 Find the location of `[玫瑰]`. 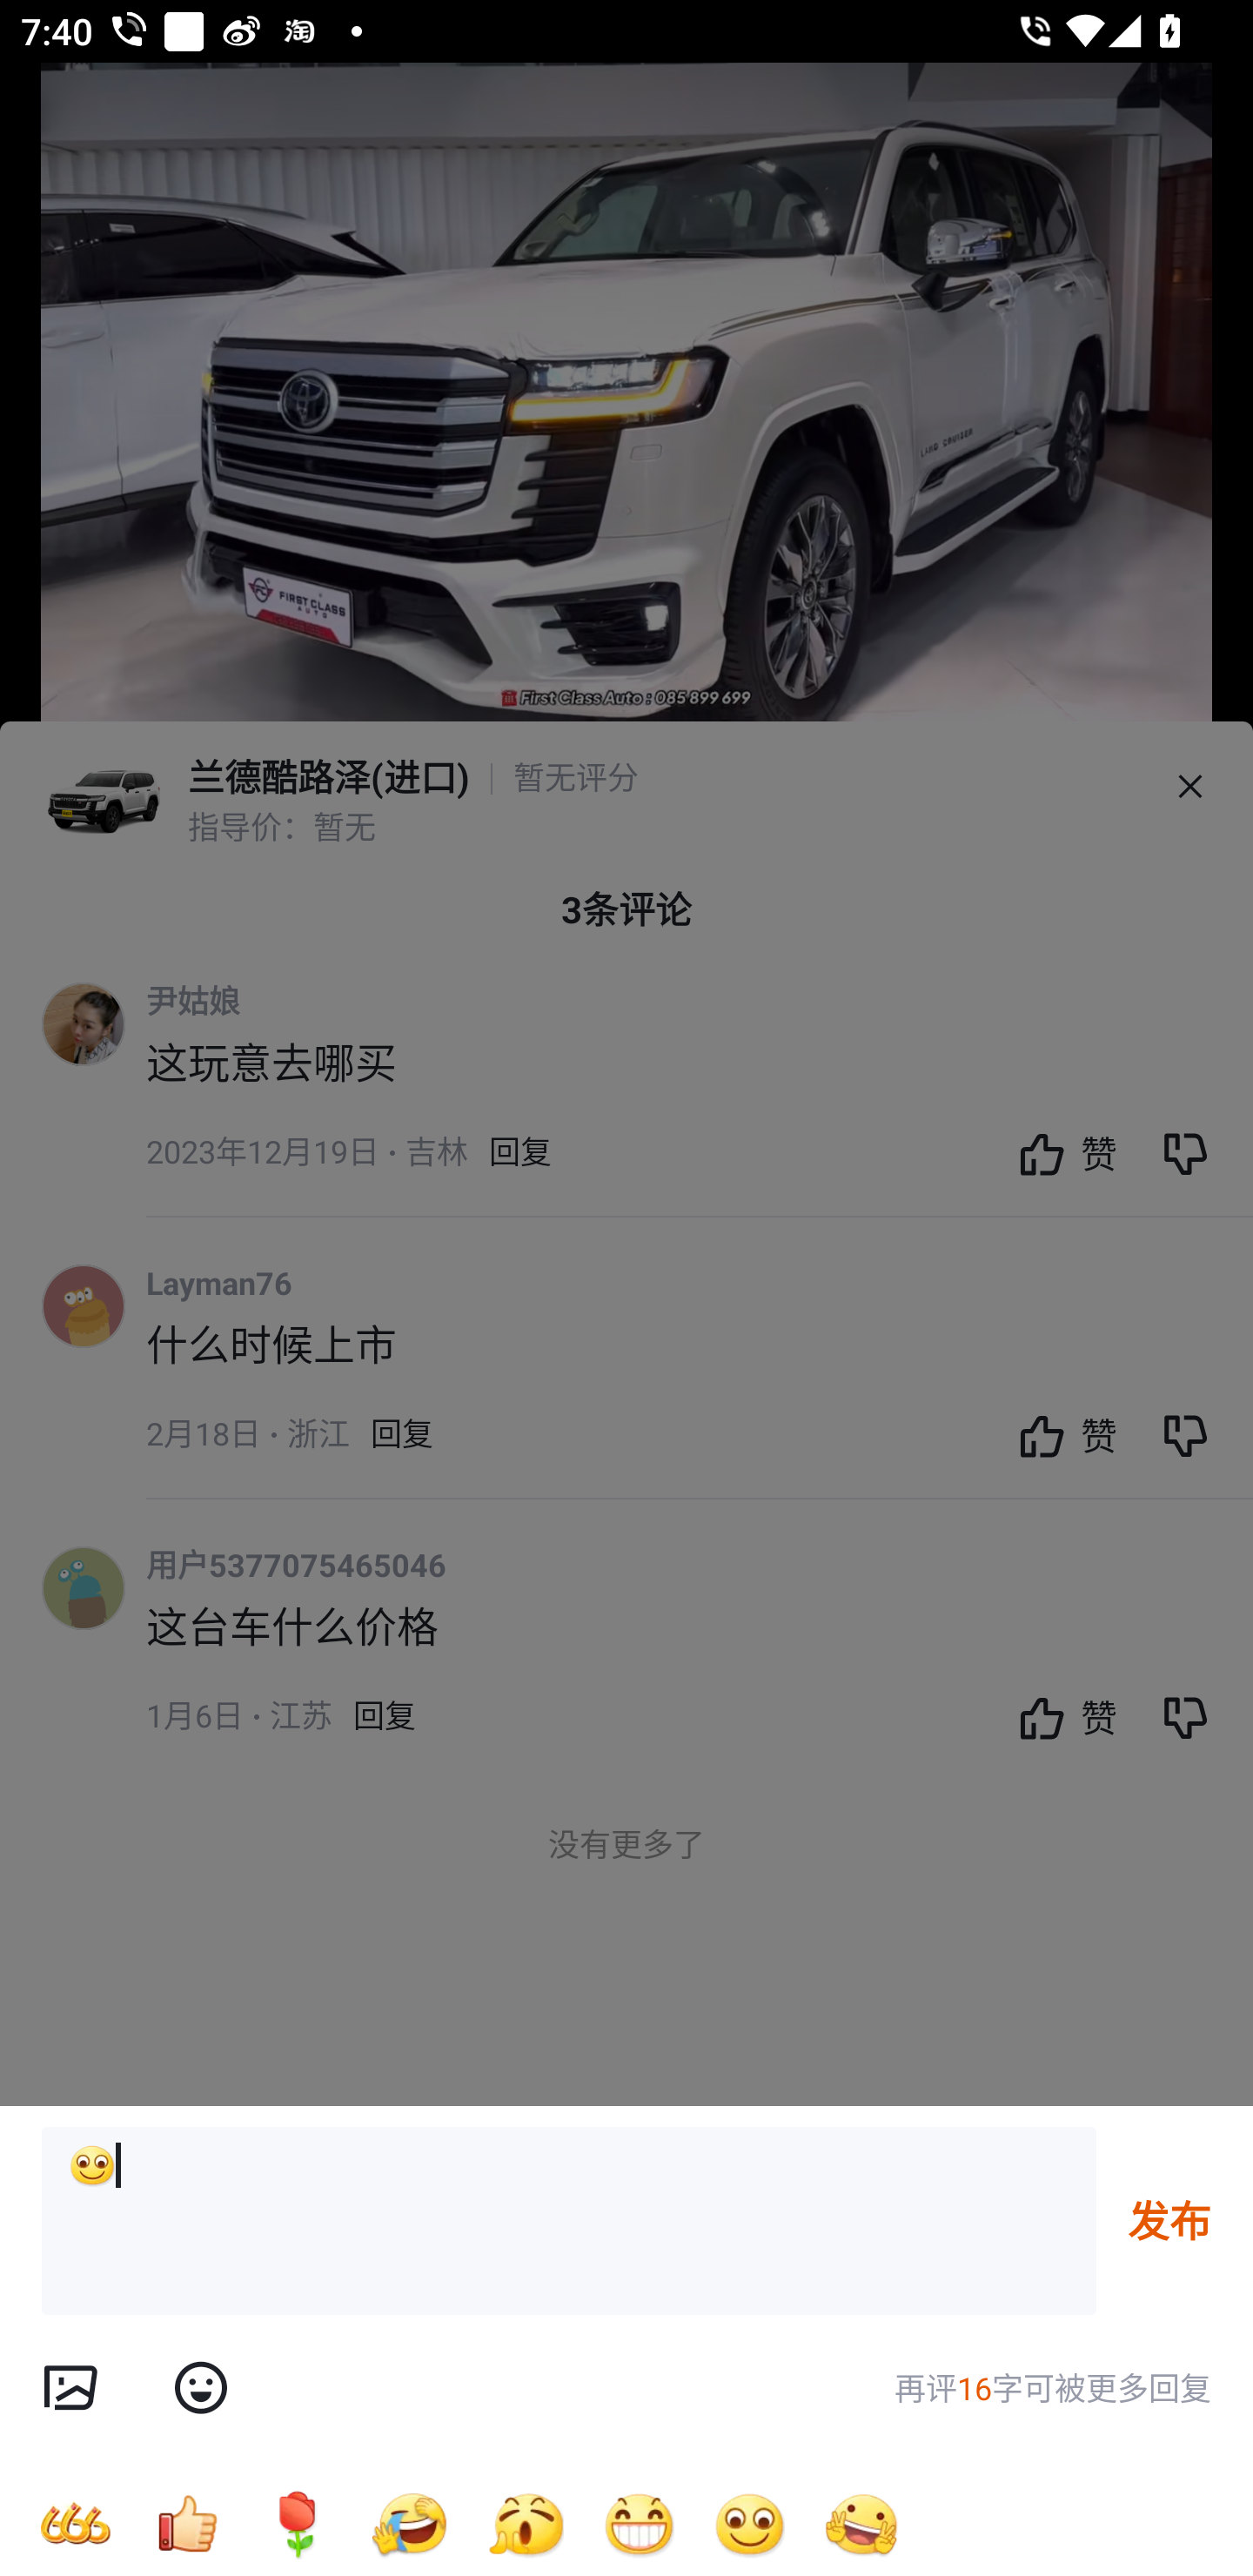

[玫瑰] is located at coordinates (298, 2523).